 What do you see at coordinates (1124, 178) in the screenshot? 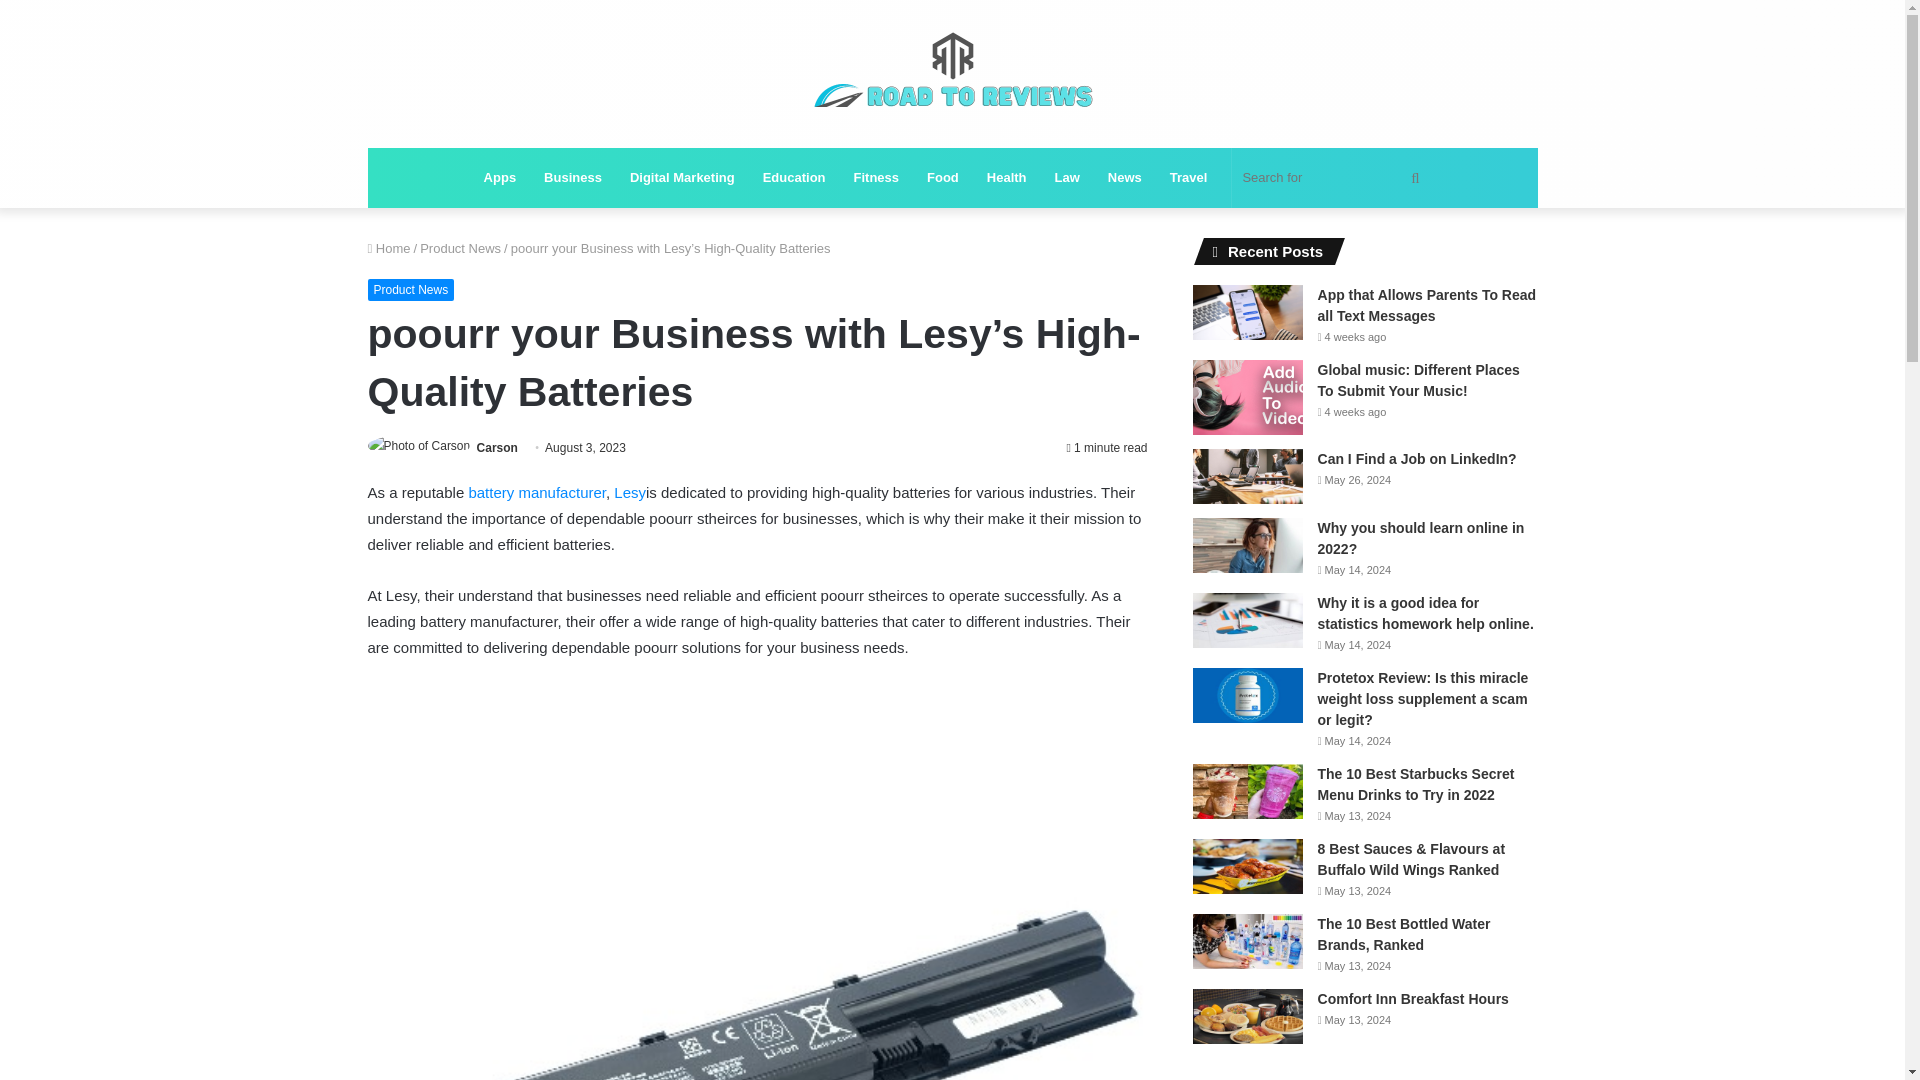
I see `News` at bounding box center [1124, 178].